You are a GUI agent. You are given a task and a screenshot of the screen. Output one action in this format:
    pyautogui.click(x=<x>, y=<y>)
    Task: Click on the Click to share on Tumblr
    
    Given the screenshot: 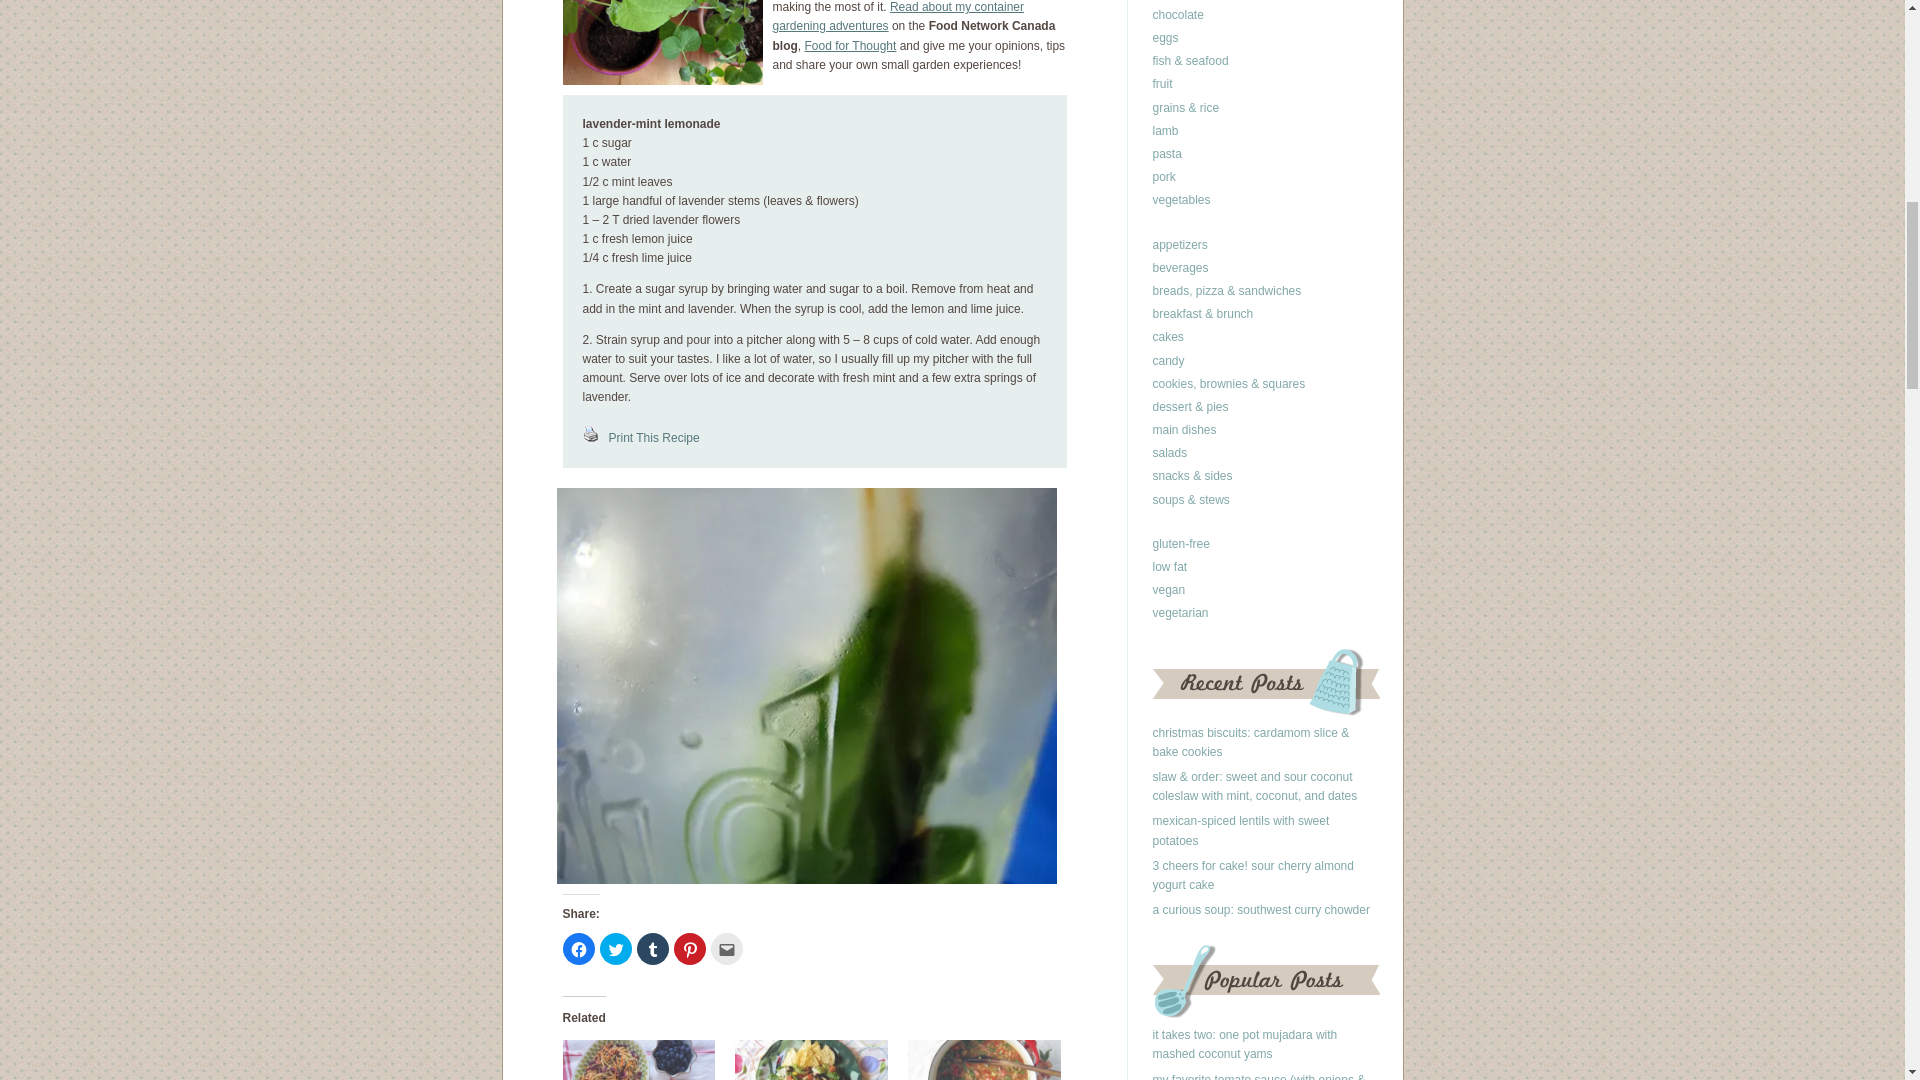 What is the action you would take?
    pyautogui.click(x=652, y=949)
    